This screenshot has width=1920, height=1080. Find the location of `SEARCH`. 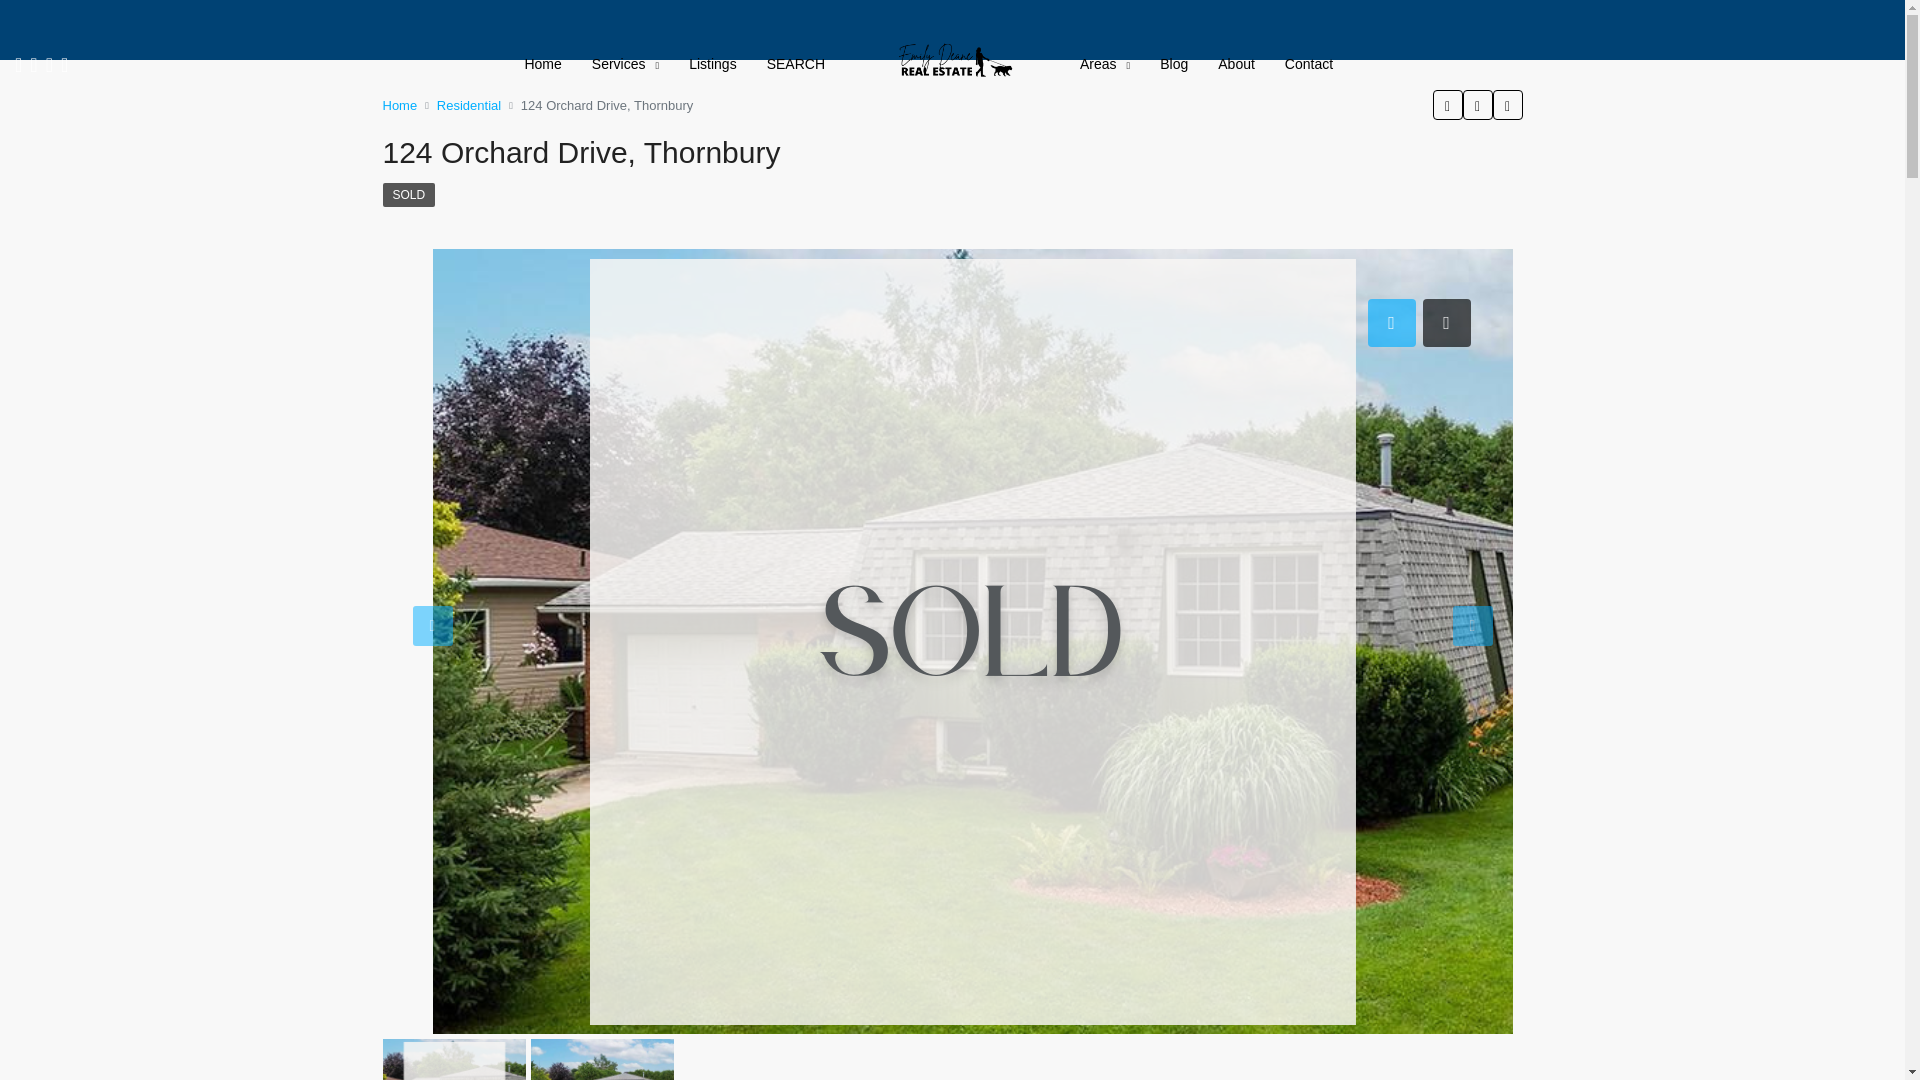

SEARCH is located at coordinates (796, 63).